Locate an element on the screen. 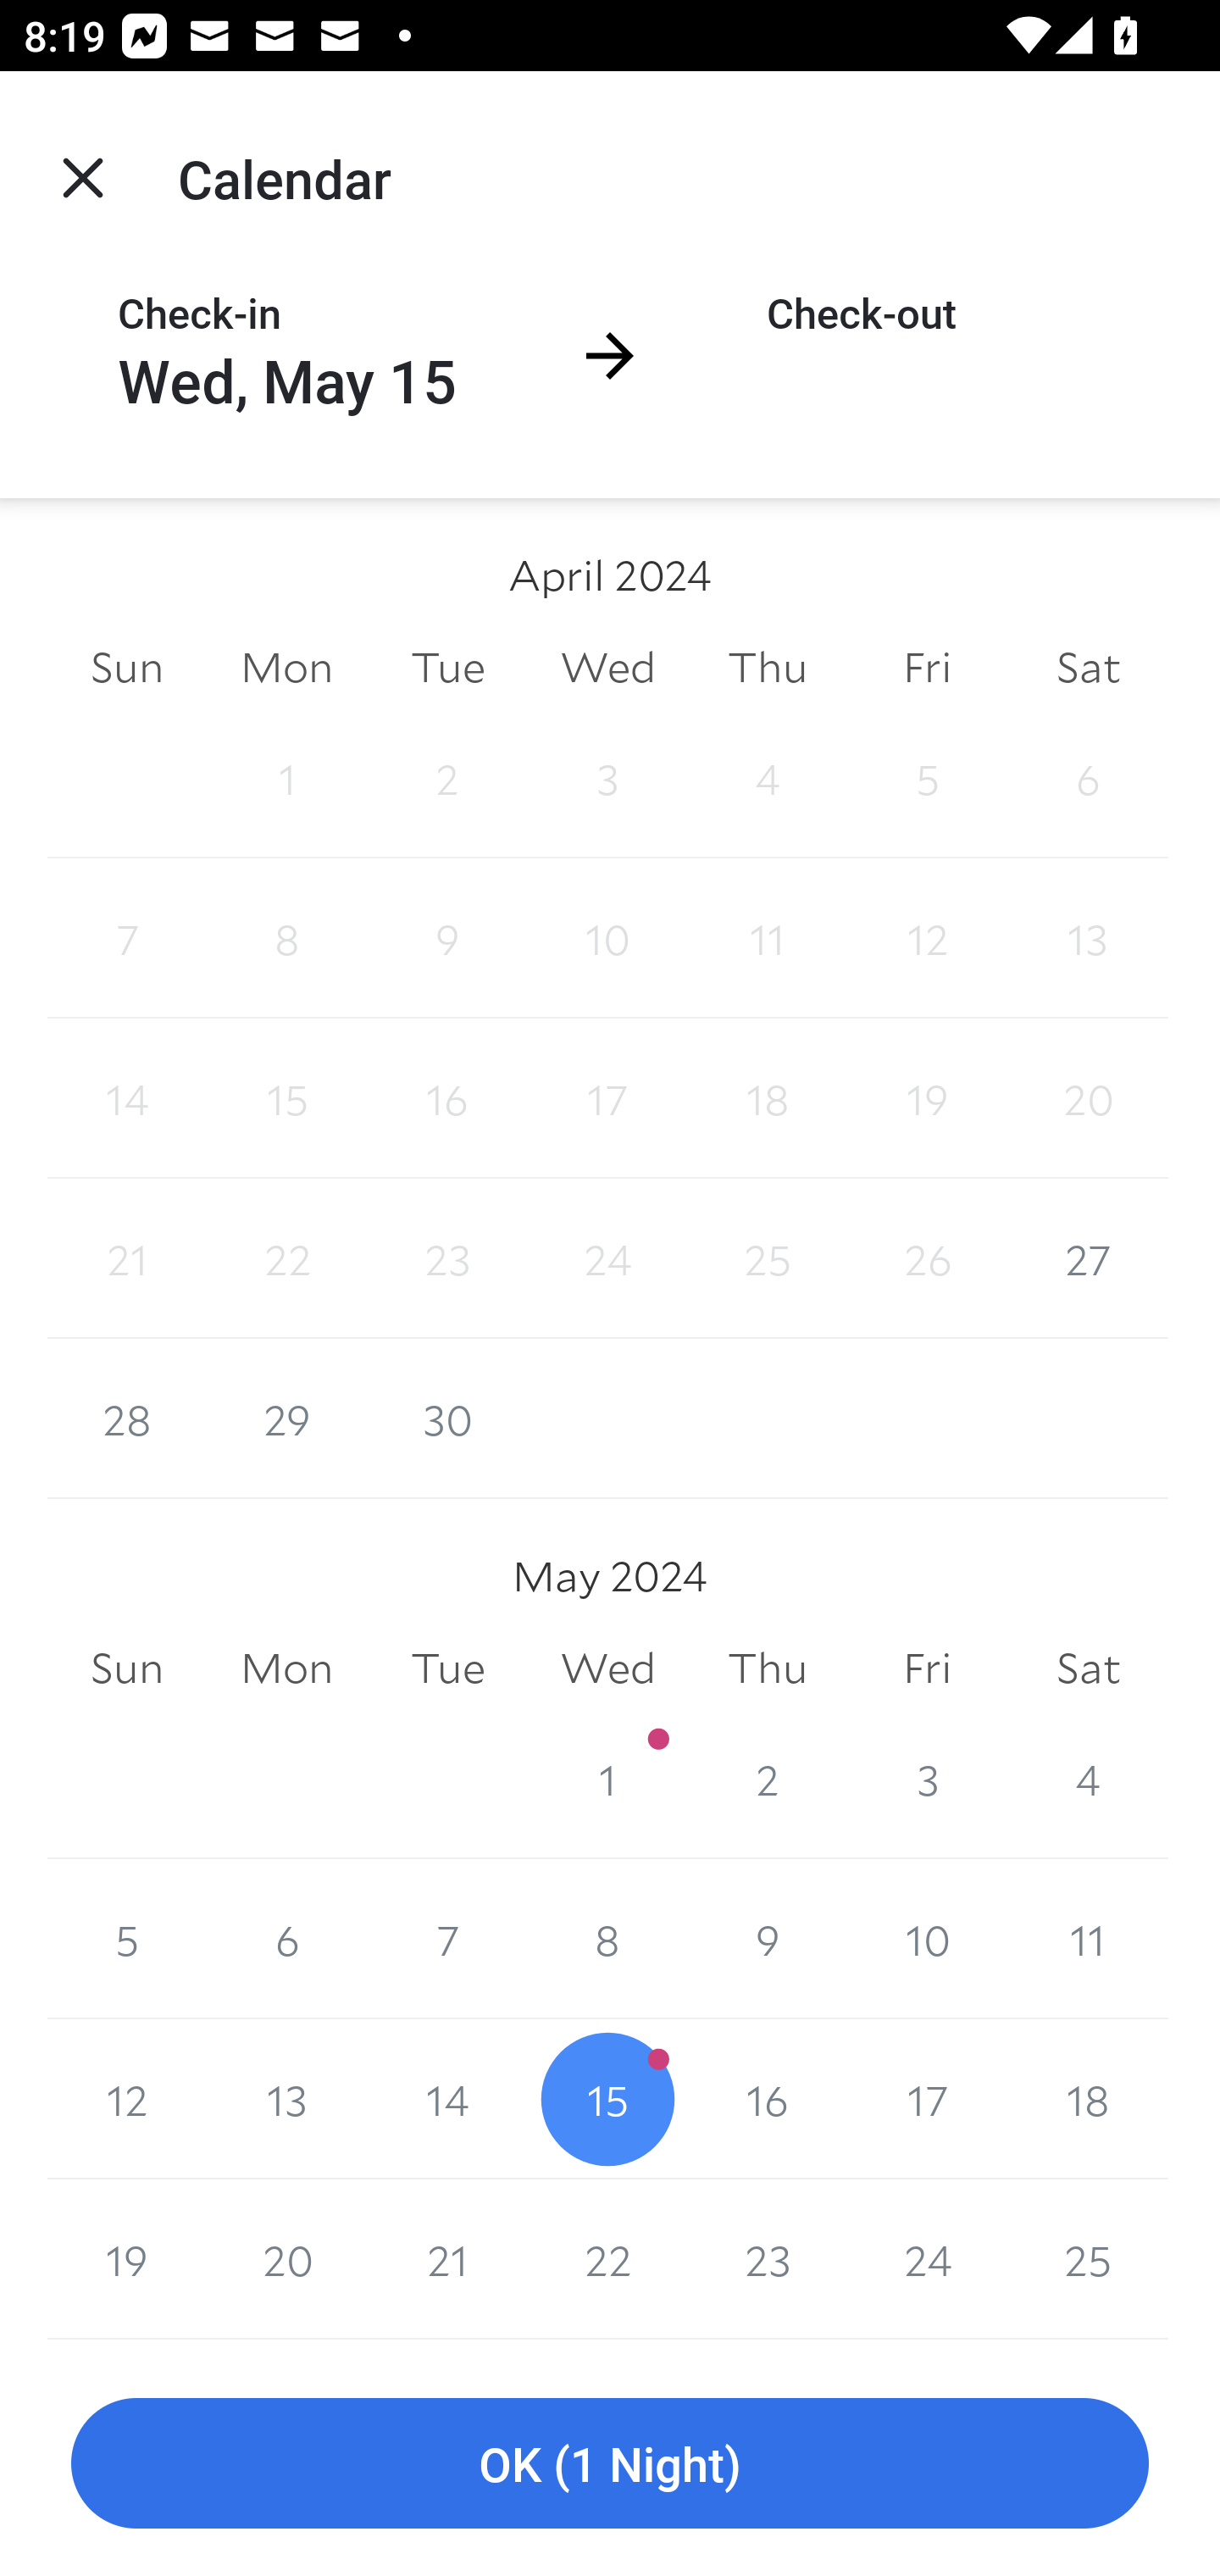 This screenshot has width=1220, height=2576. 19 19 April 2024 is located at coordinates (927, 1098).